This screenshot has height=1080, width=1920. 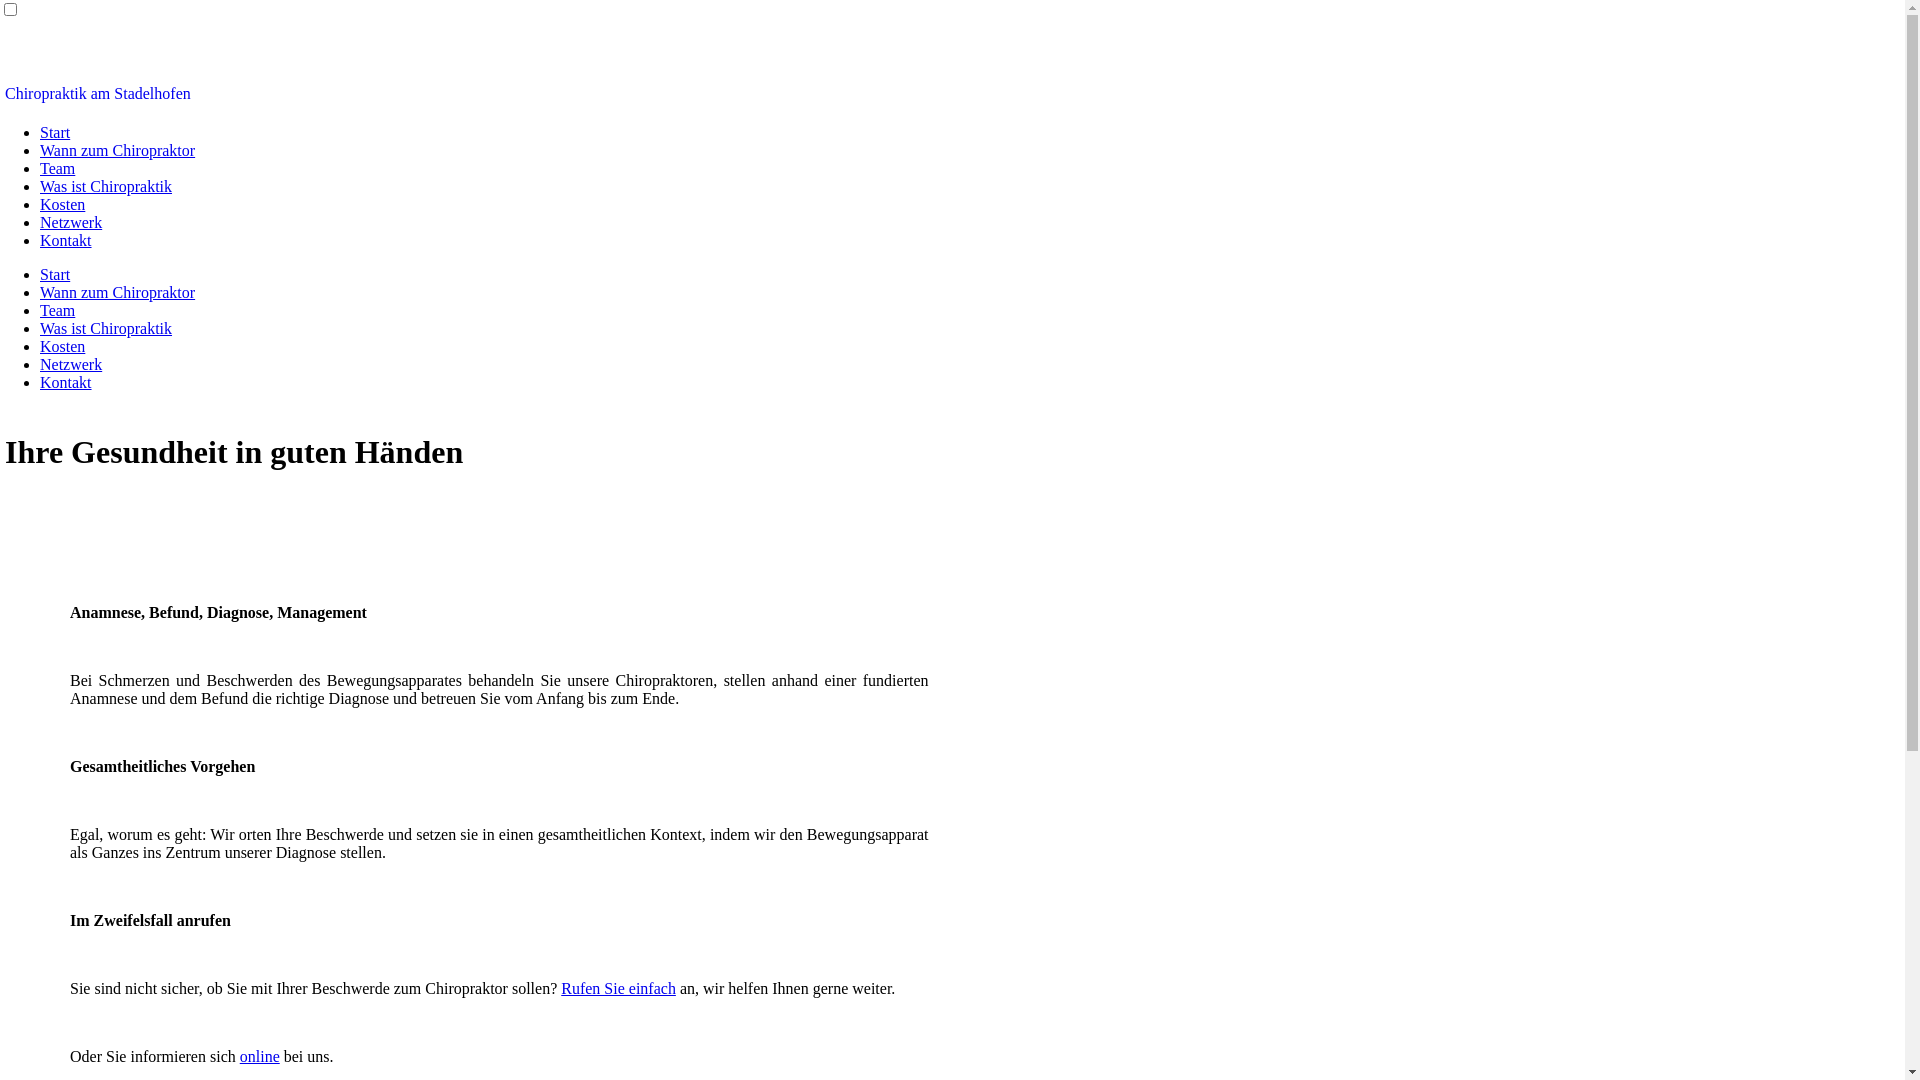 What do you see at coordinates (71, 222) in the screenshot?
I see `Netzwerk` at bounding box center [71, 222].